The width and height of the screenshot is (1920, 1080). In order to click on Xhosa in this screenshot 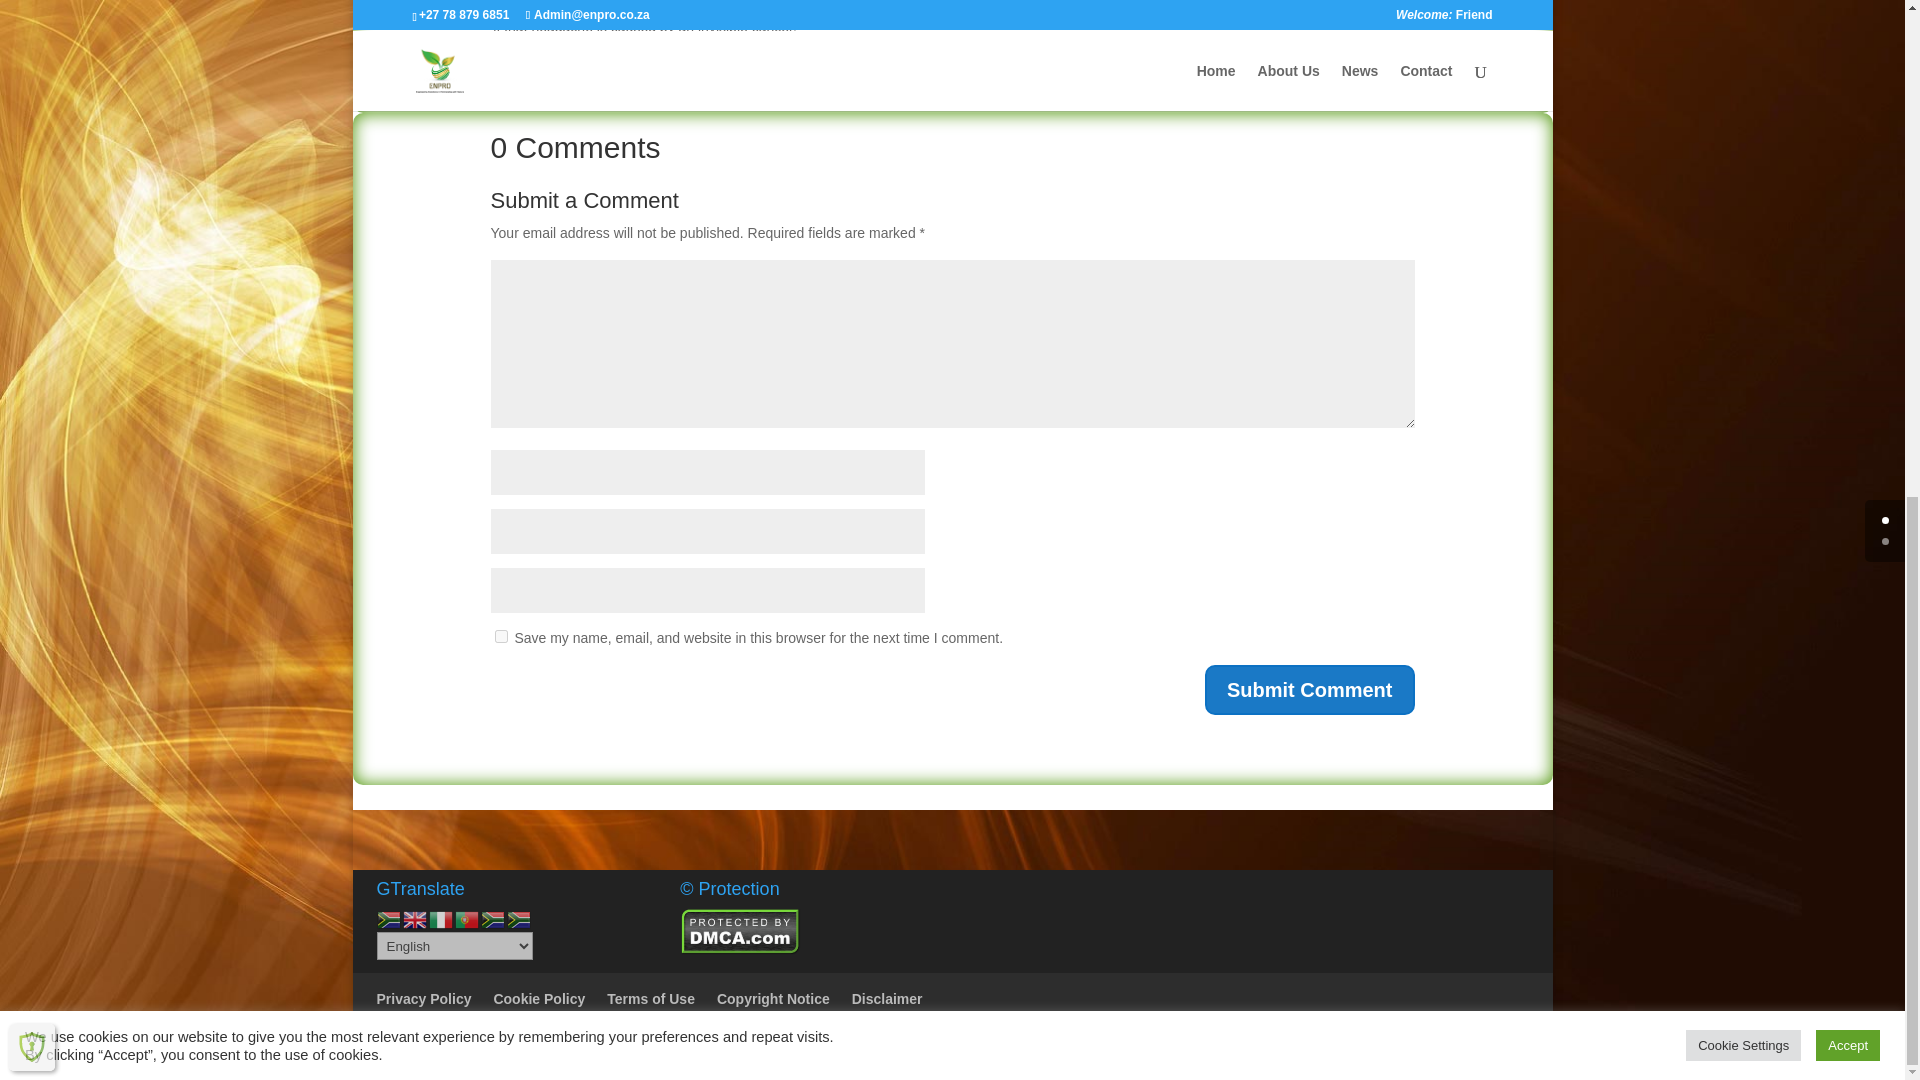, I will do `click(493, 918)`.